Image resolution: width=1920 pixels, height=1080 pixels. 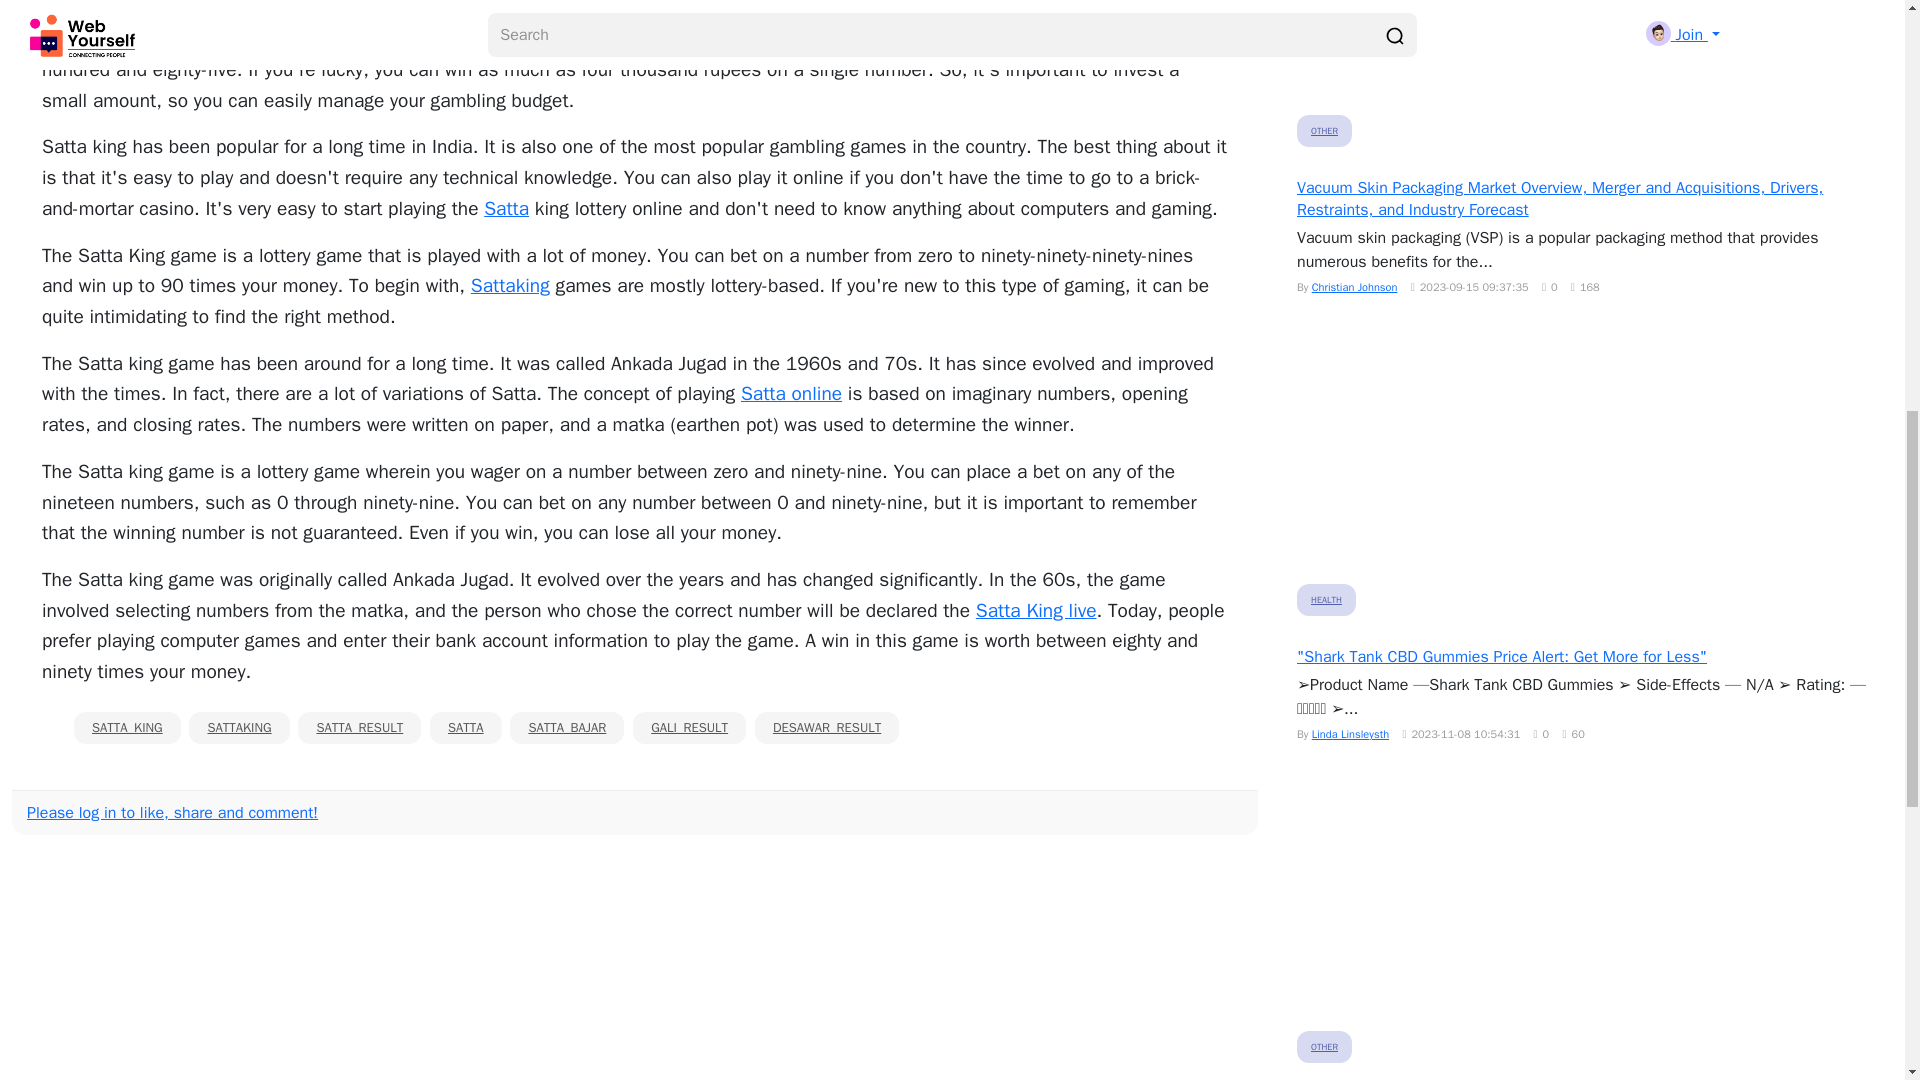 What do you see at coordinates (238, 728) in the screenshot?
I see `SATTAKING` at bounding box center [238, 728].